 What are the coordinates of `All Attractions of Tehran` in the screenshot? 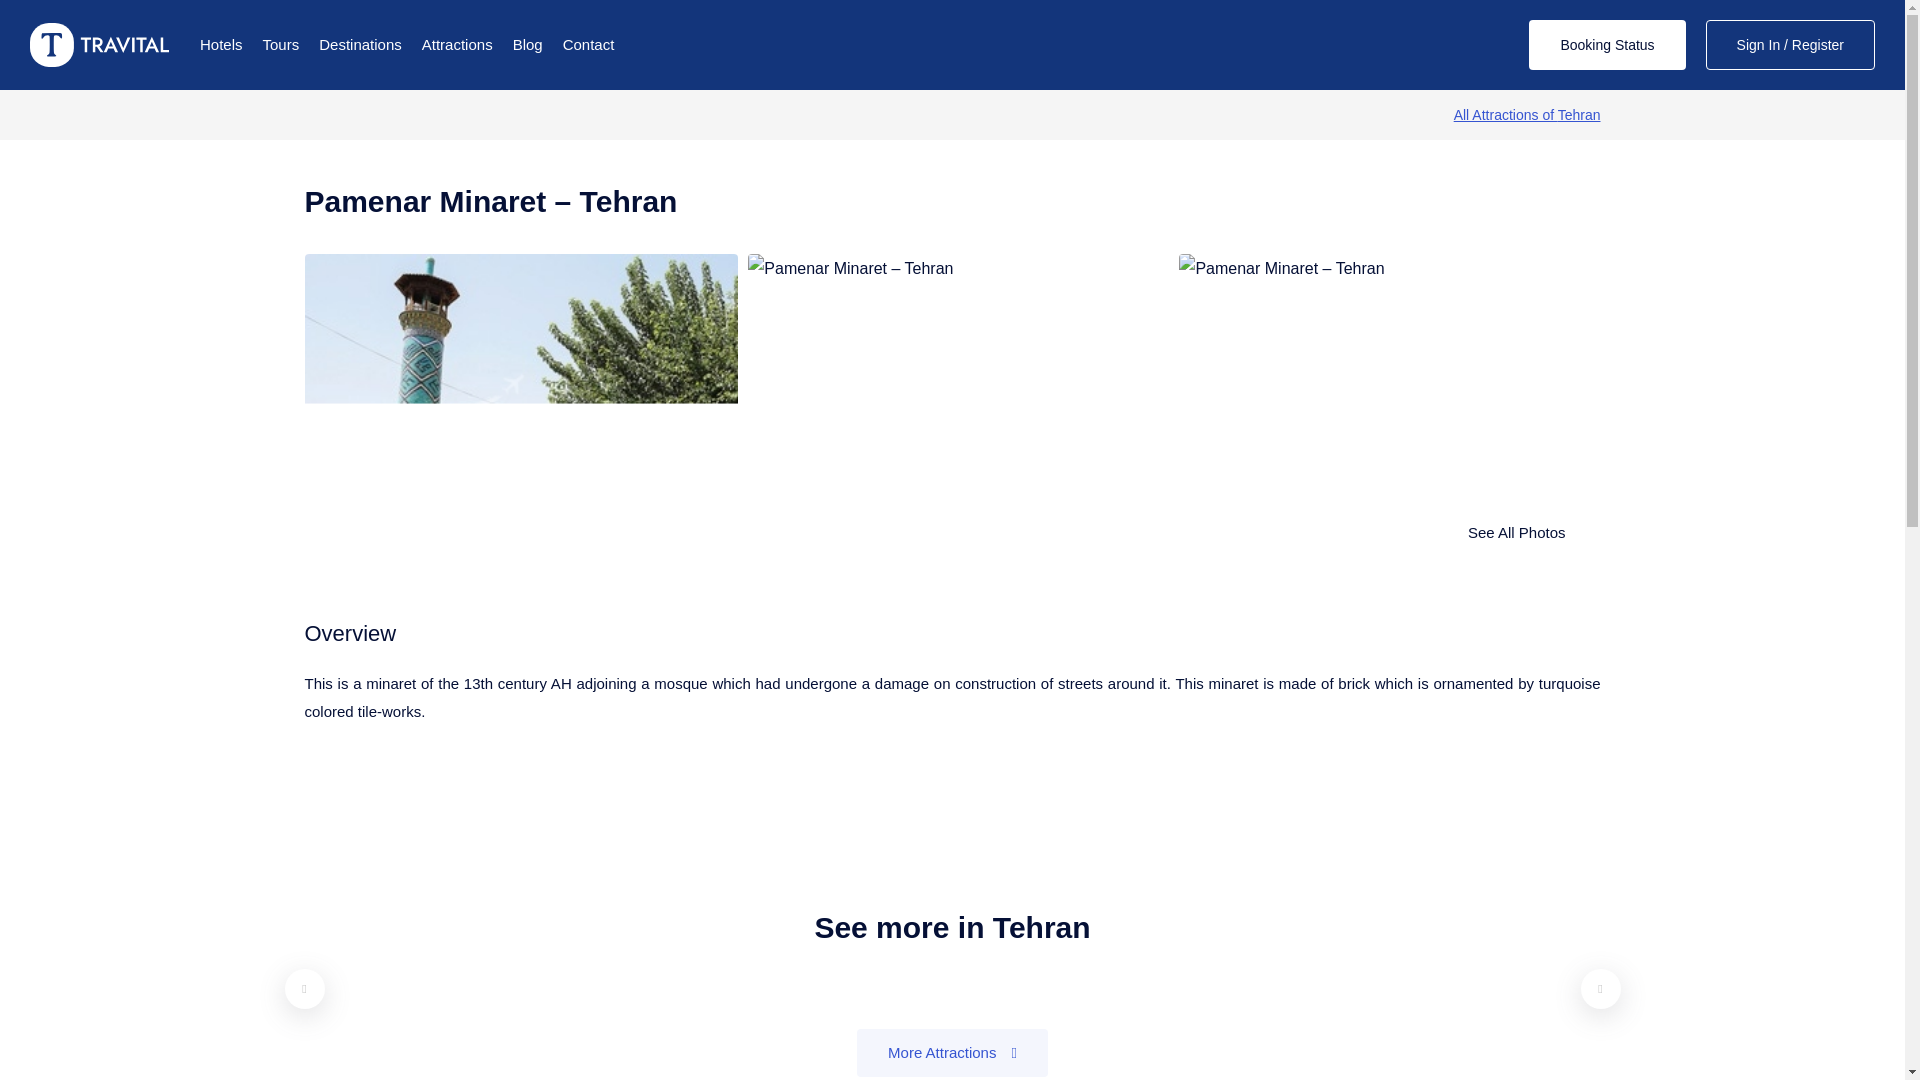 It's located at (1527, 114).